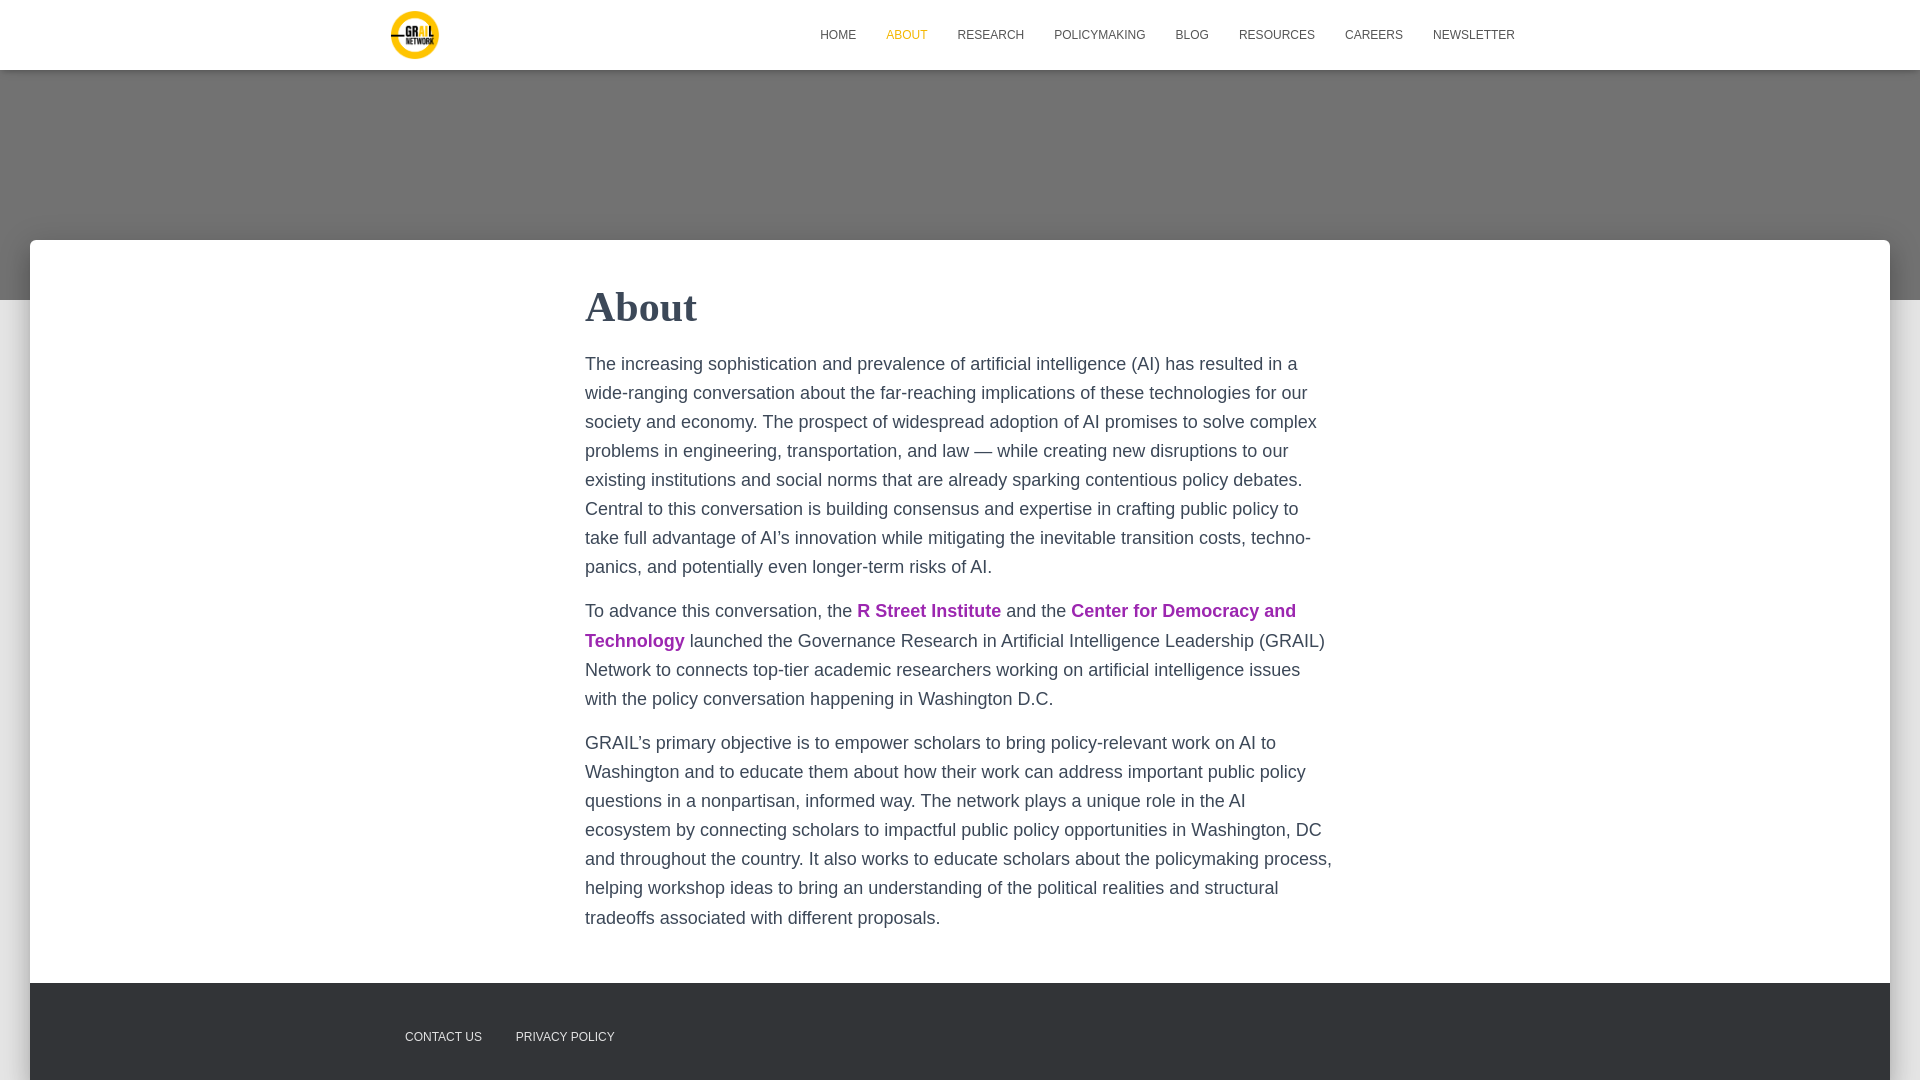  Describe the element at coordinates (838, 34) in the screenshot. I see `Home` at that location.